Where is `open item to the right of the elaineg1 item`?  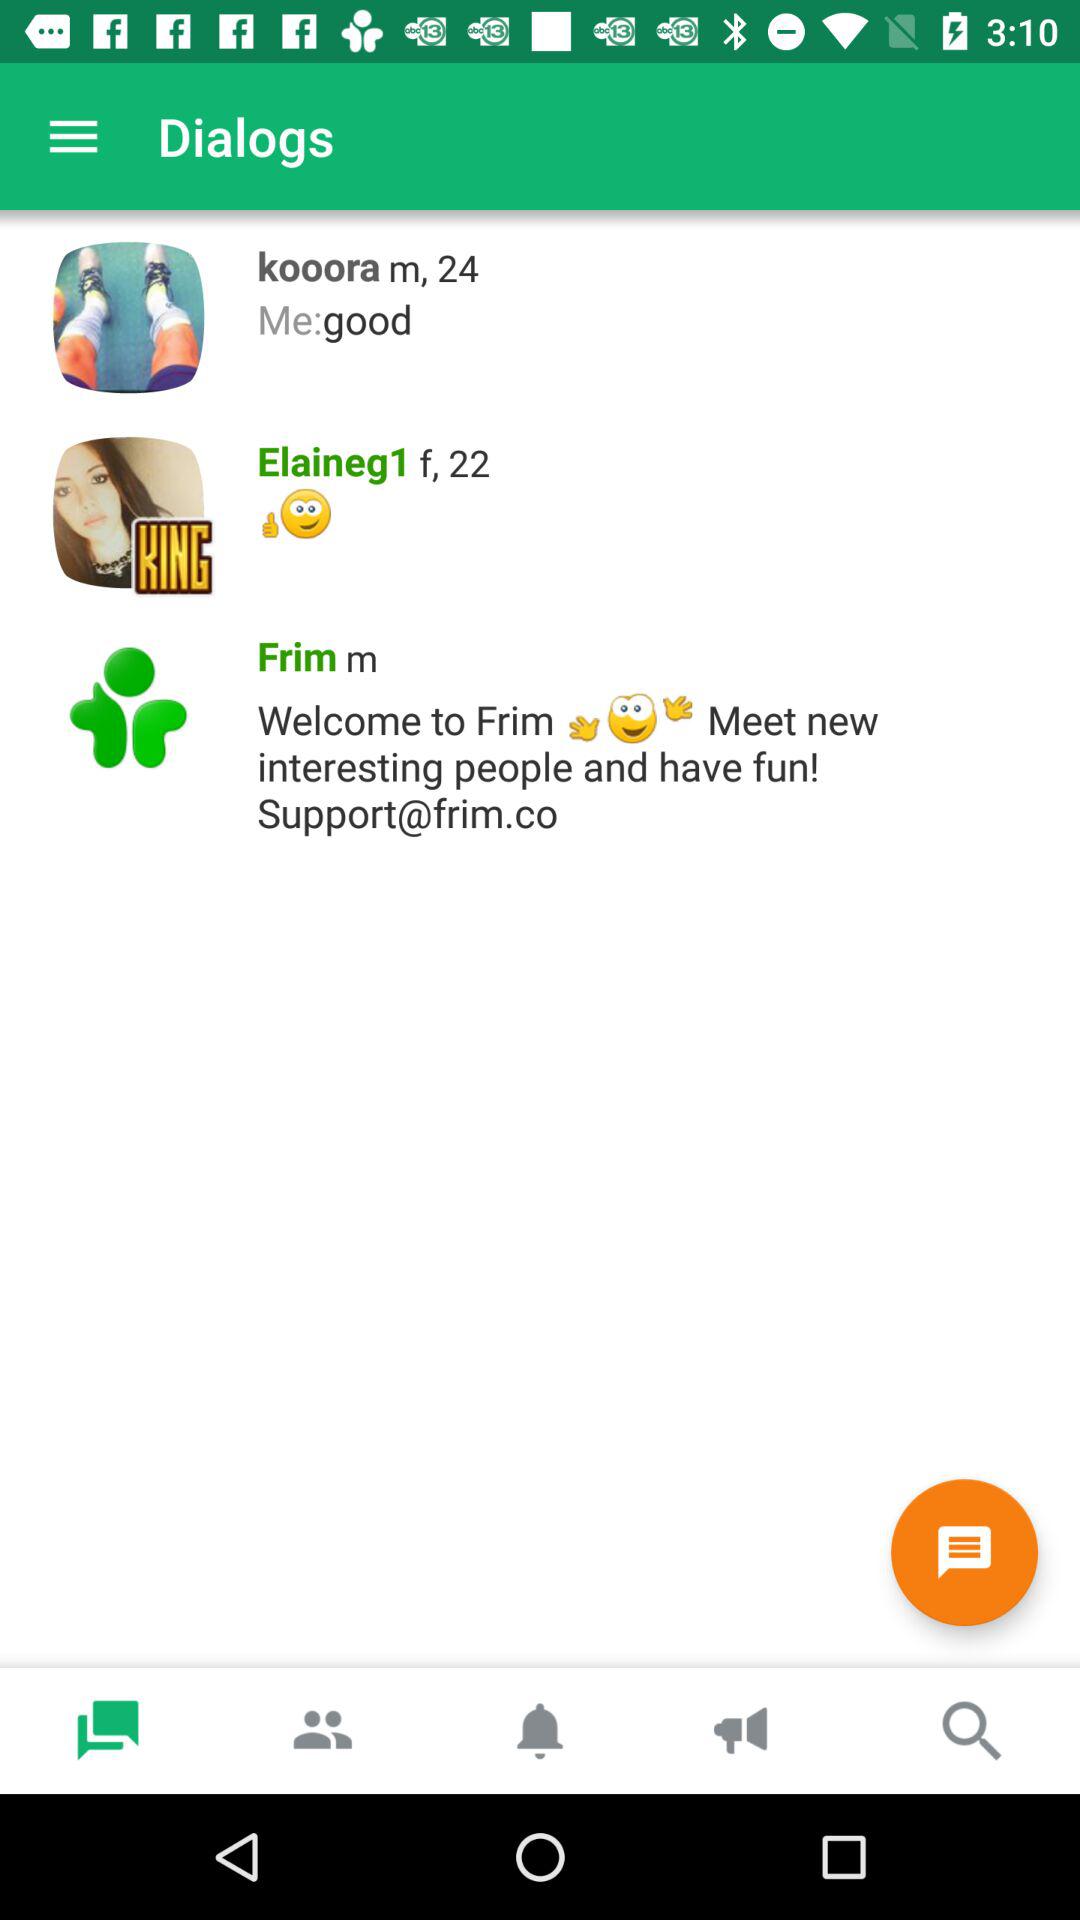
open item to the right of the elaineg1 item is located at coordinates (454, 462).